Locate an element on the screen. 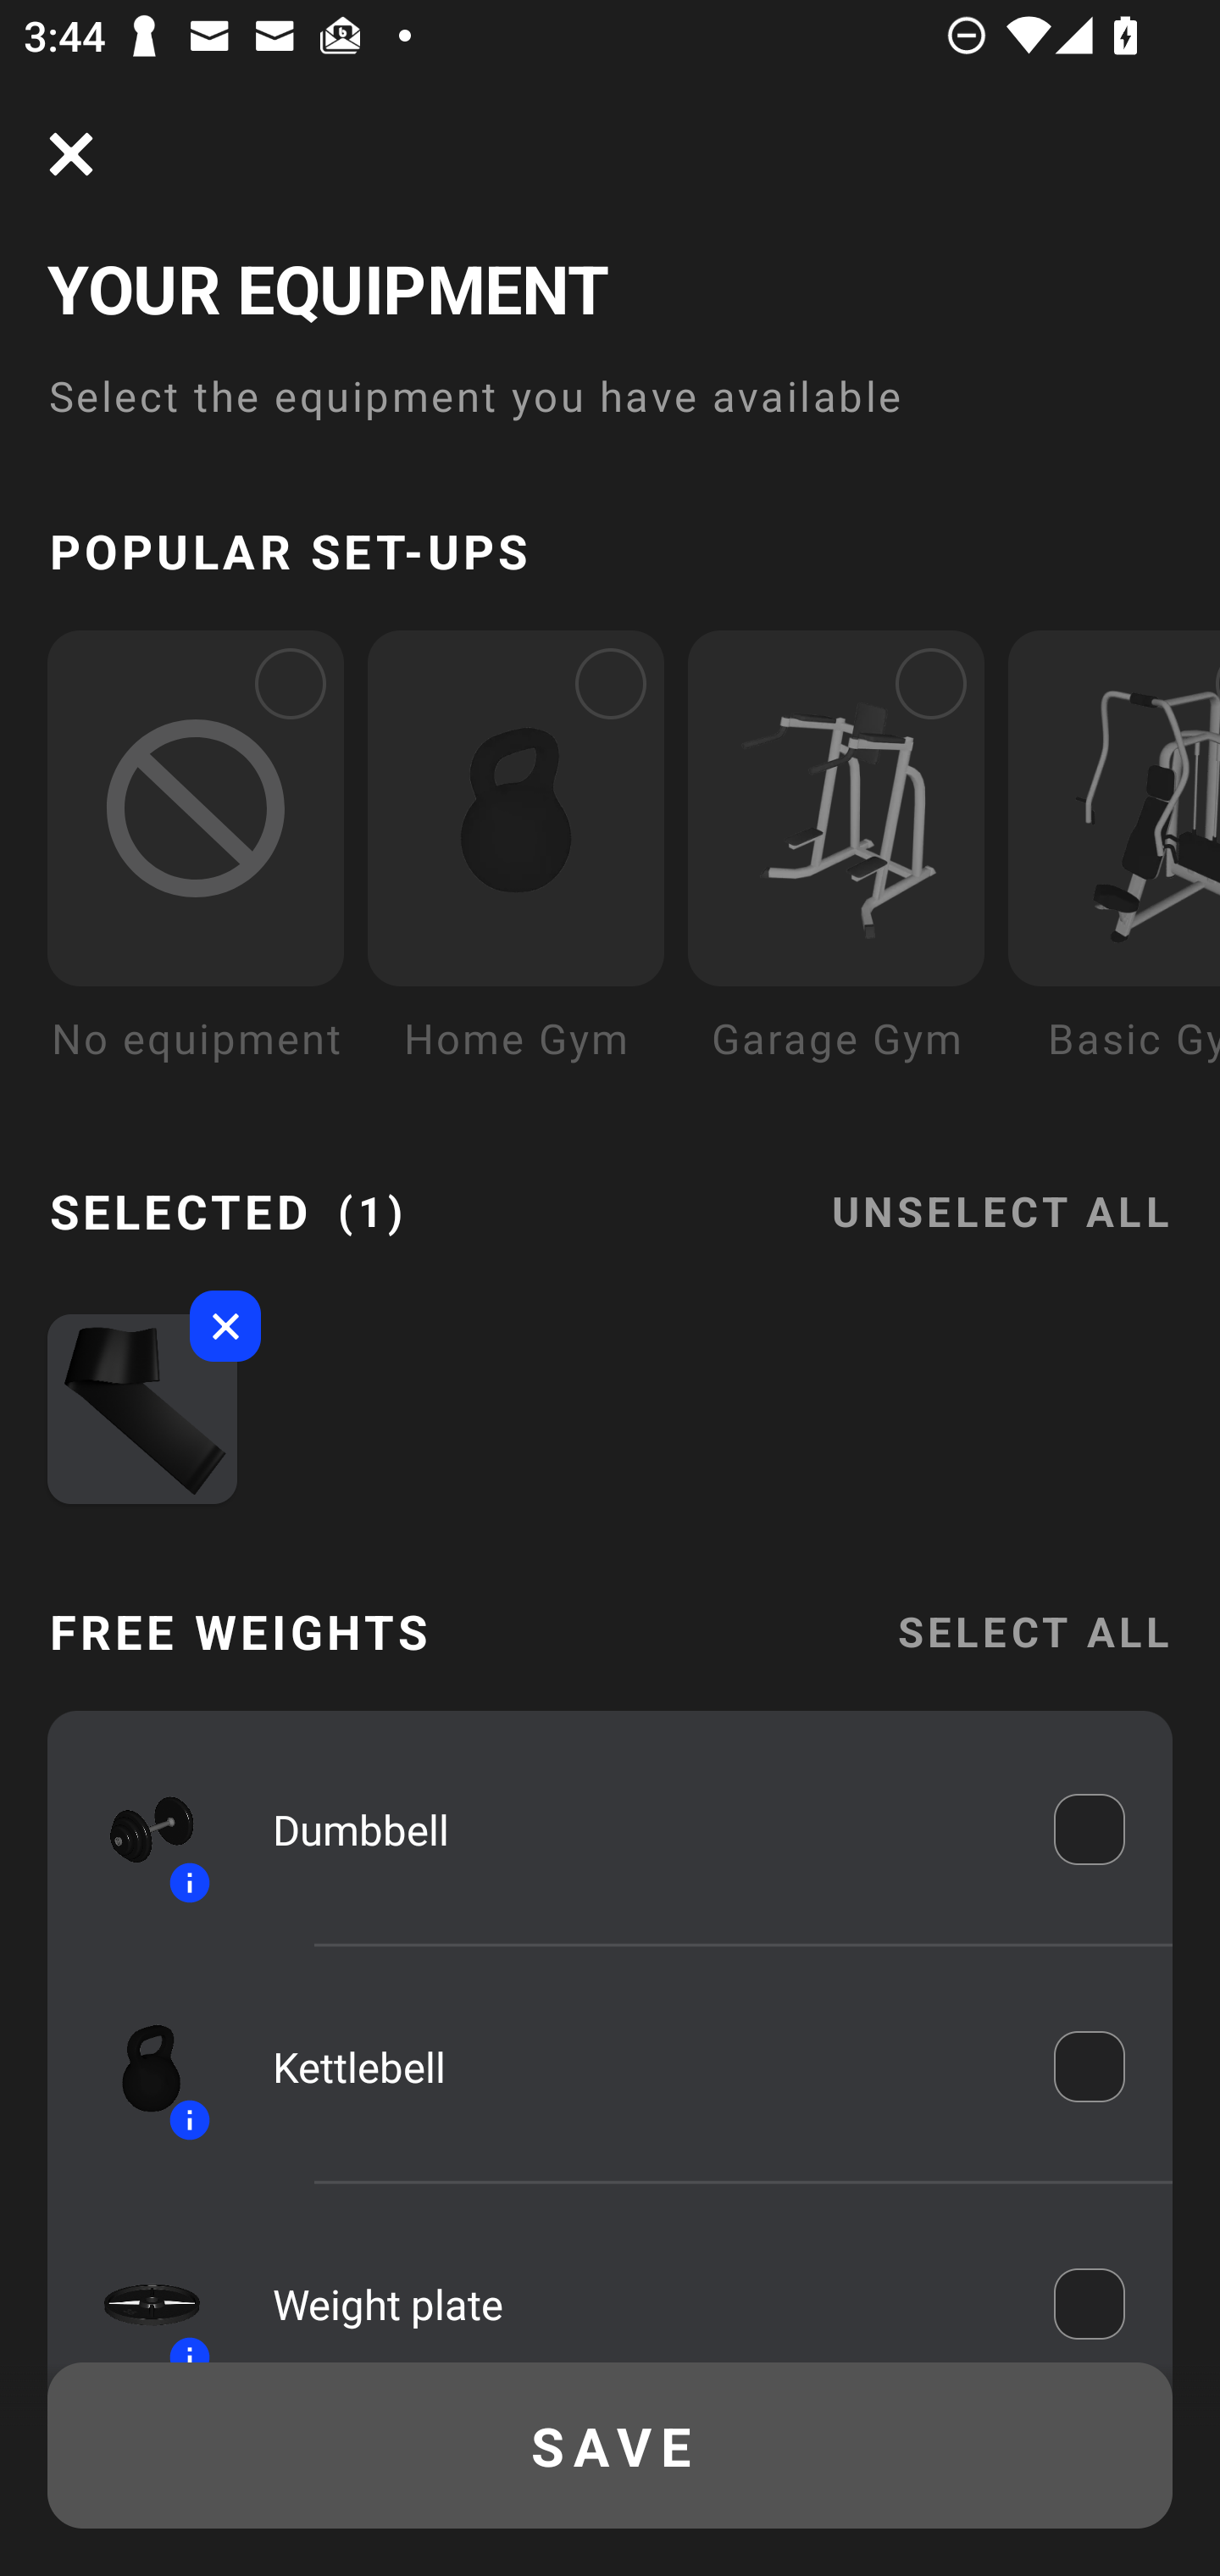  SAVE is located at coordinates (610, 2446).